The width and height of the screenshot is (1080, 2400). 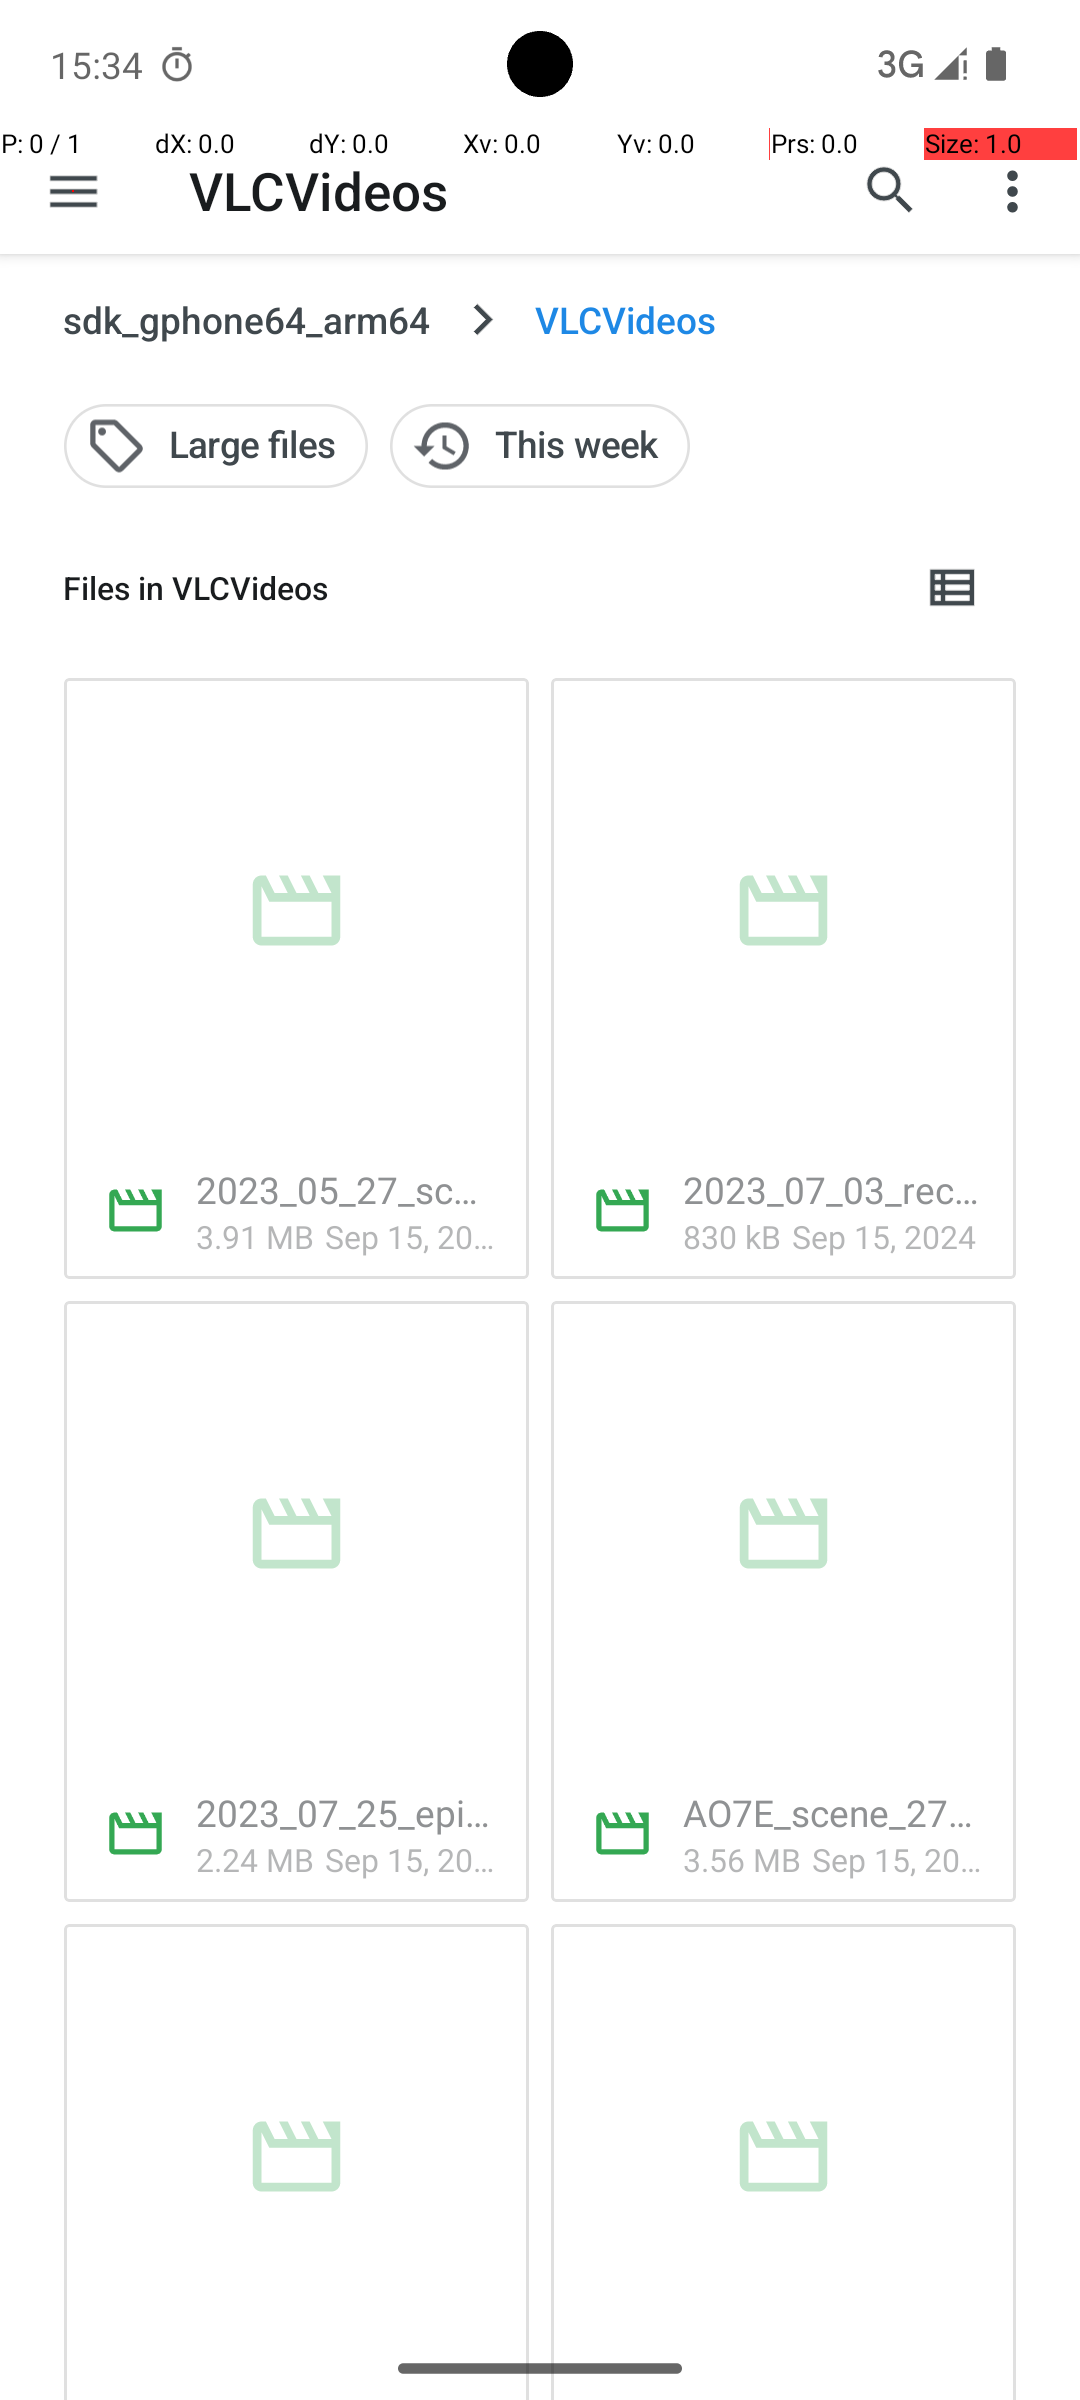 What do you see at coordinates (834, 1812) in the screenshot?
I see `AO7E_scene_27_.mp4` at bounding box center [834, 1812].